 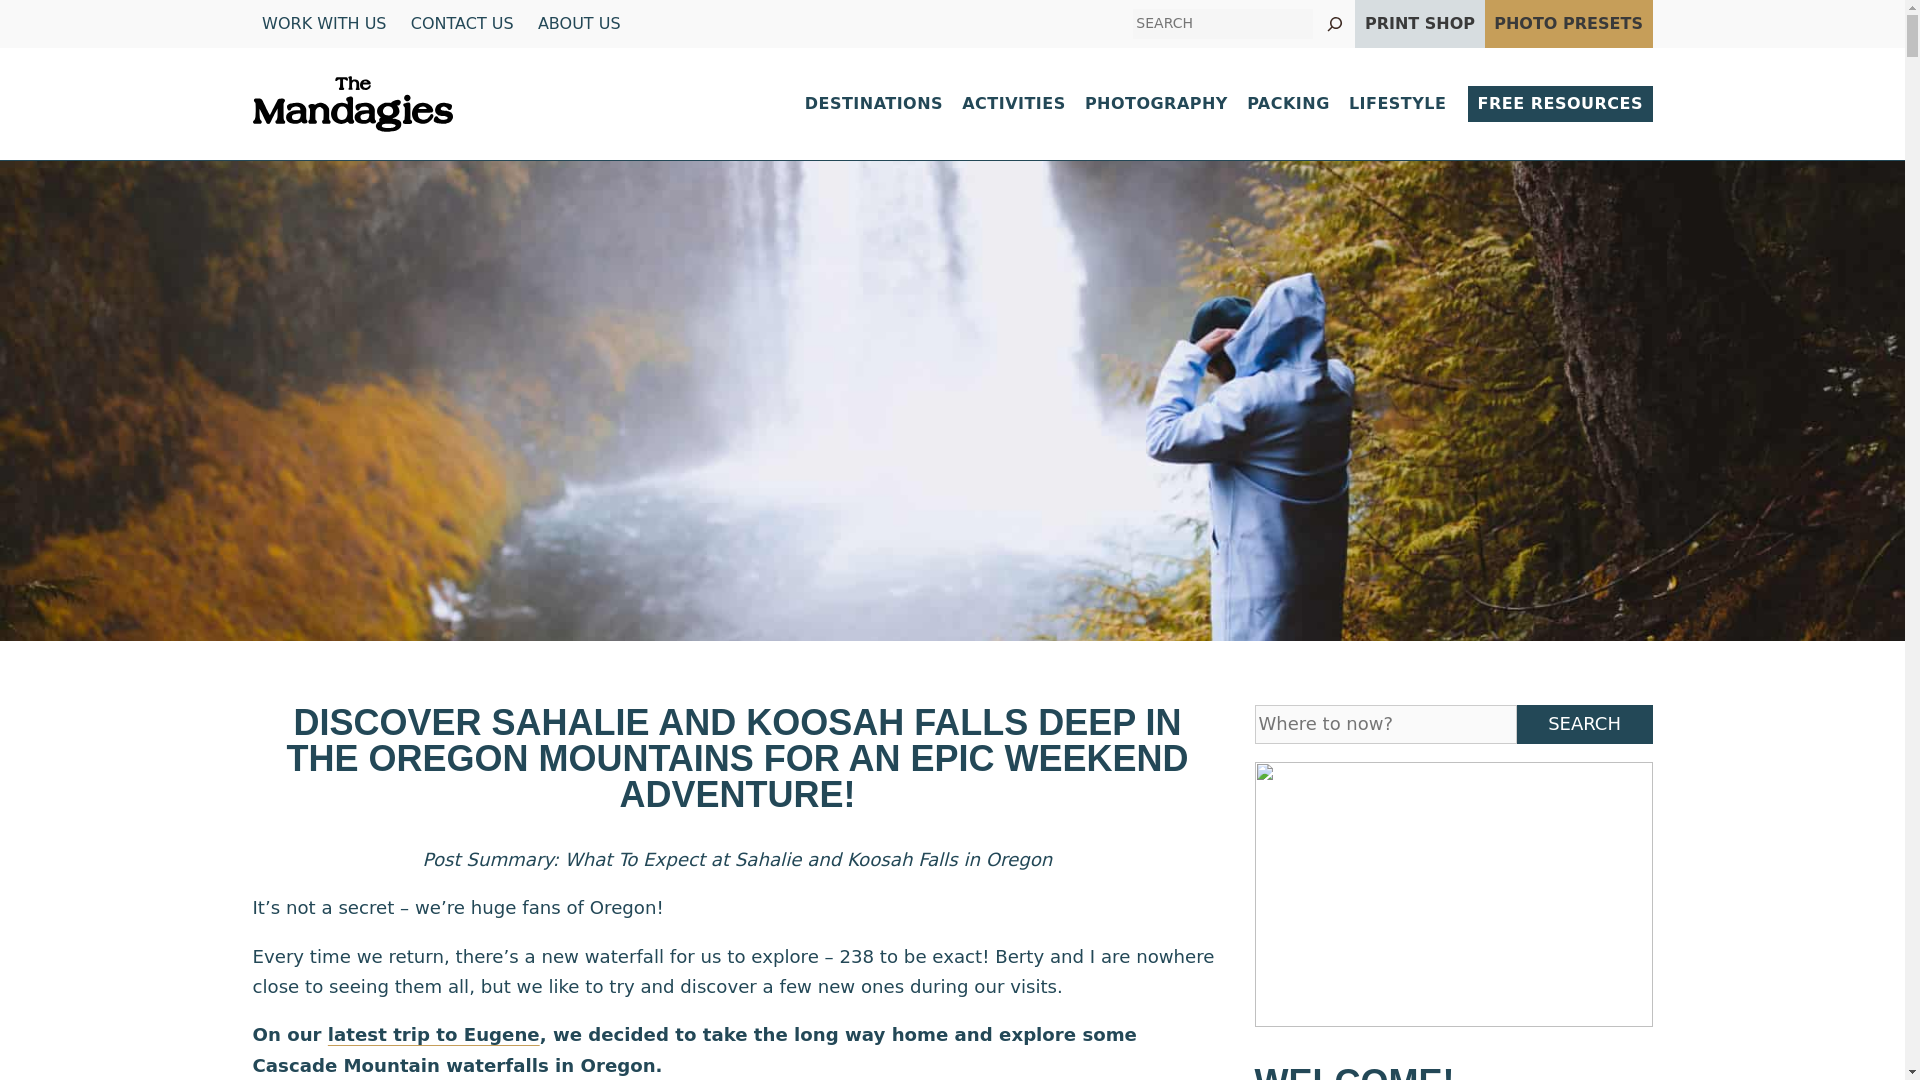 What do you see at coordinates (873, 103) in the screenshot?
I see `DESTINATIONS` at bounding box center [873, 103].